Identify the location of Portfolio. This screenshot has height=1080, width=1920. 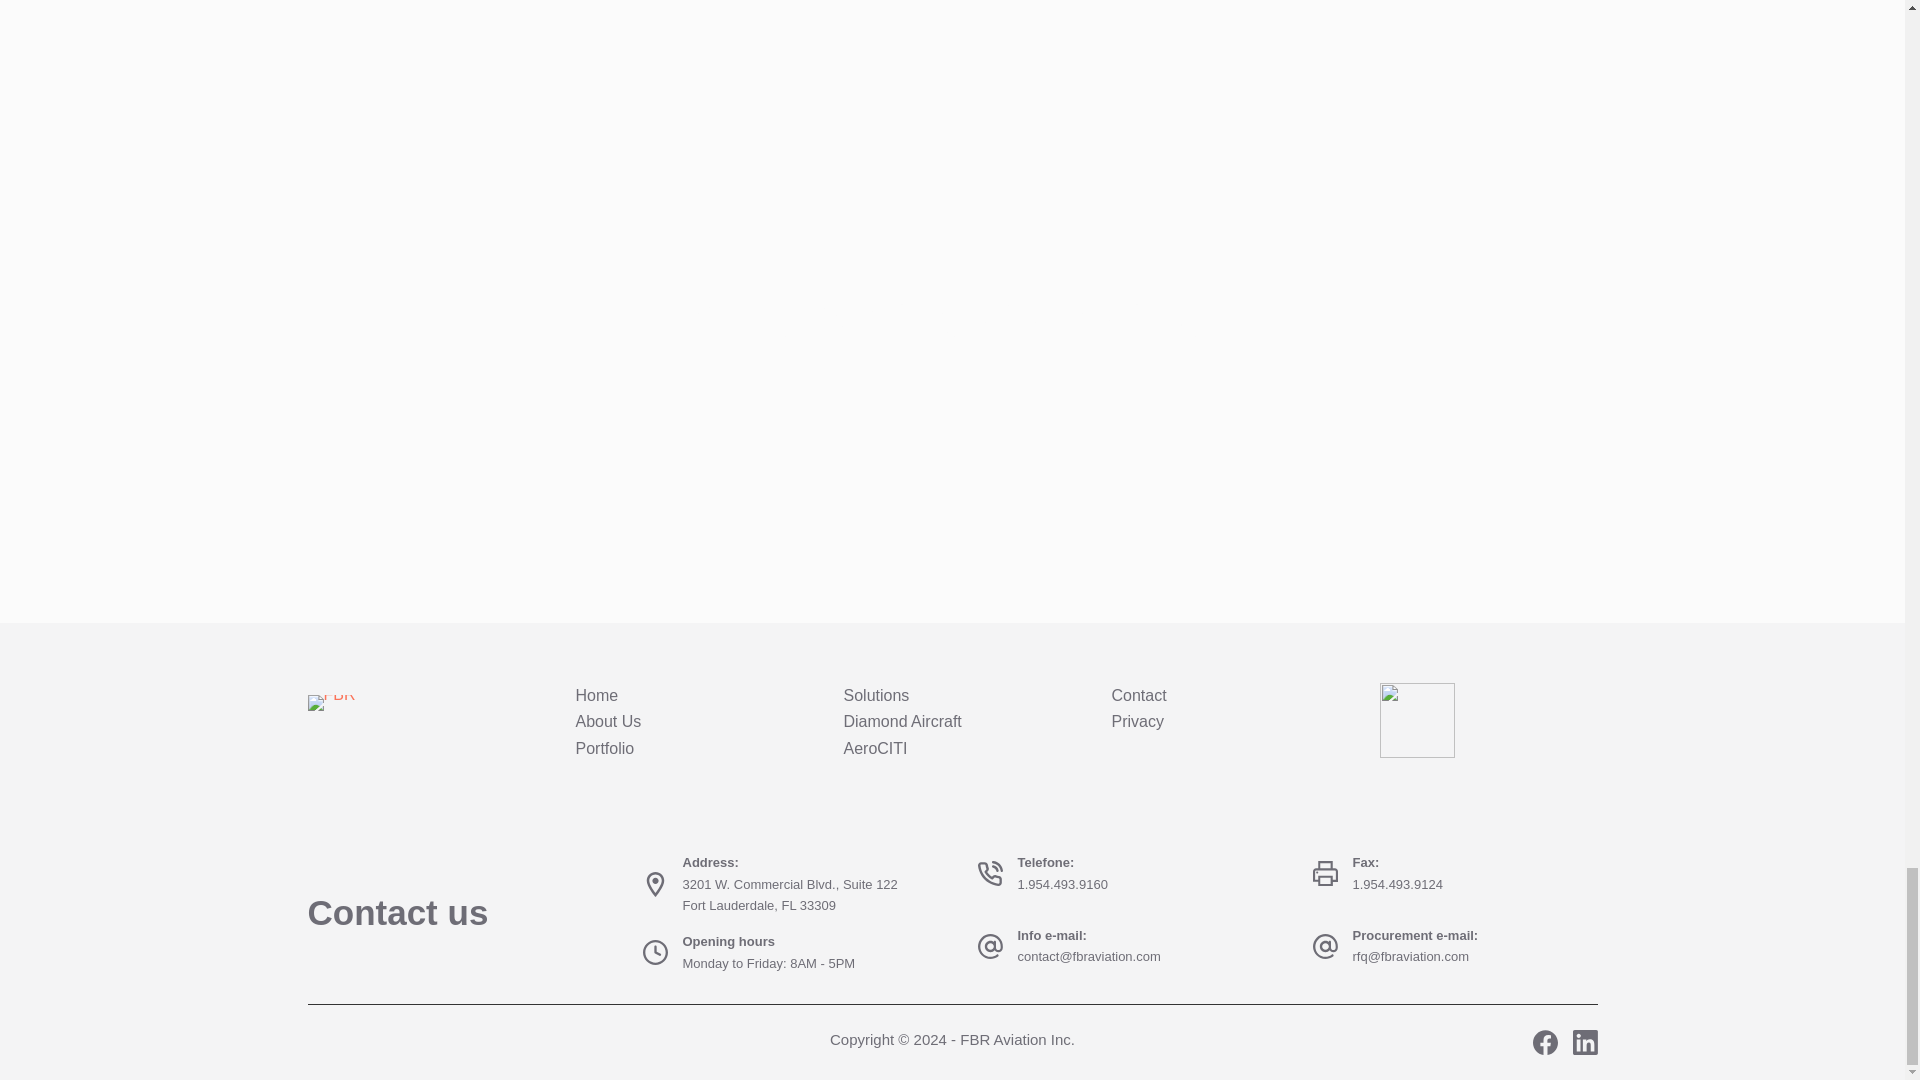
(606, 748).